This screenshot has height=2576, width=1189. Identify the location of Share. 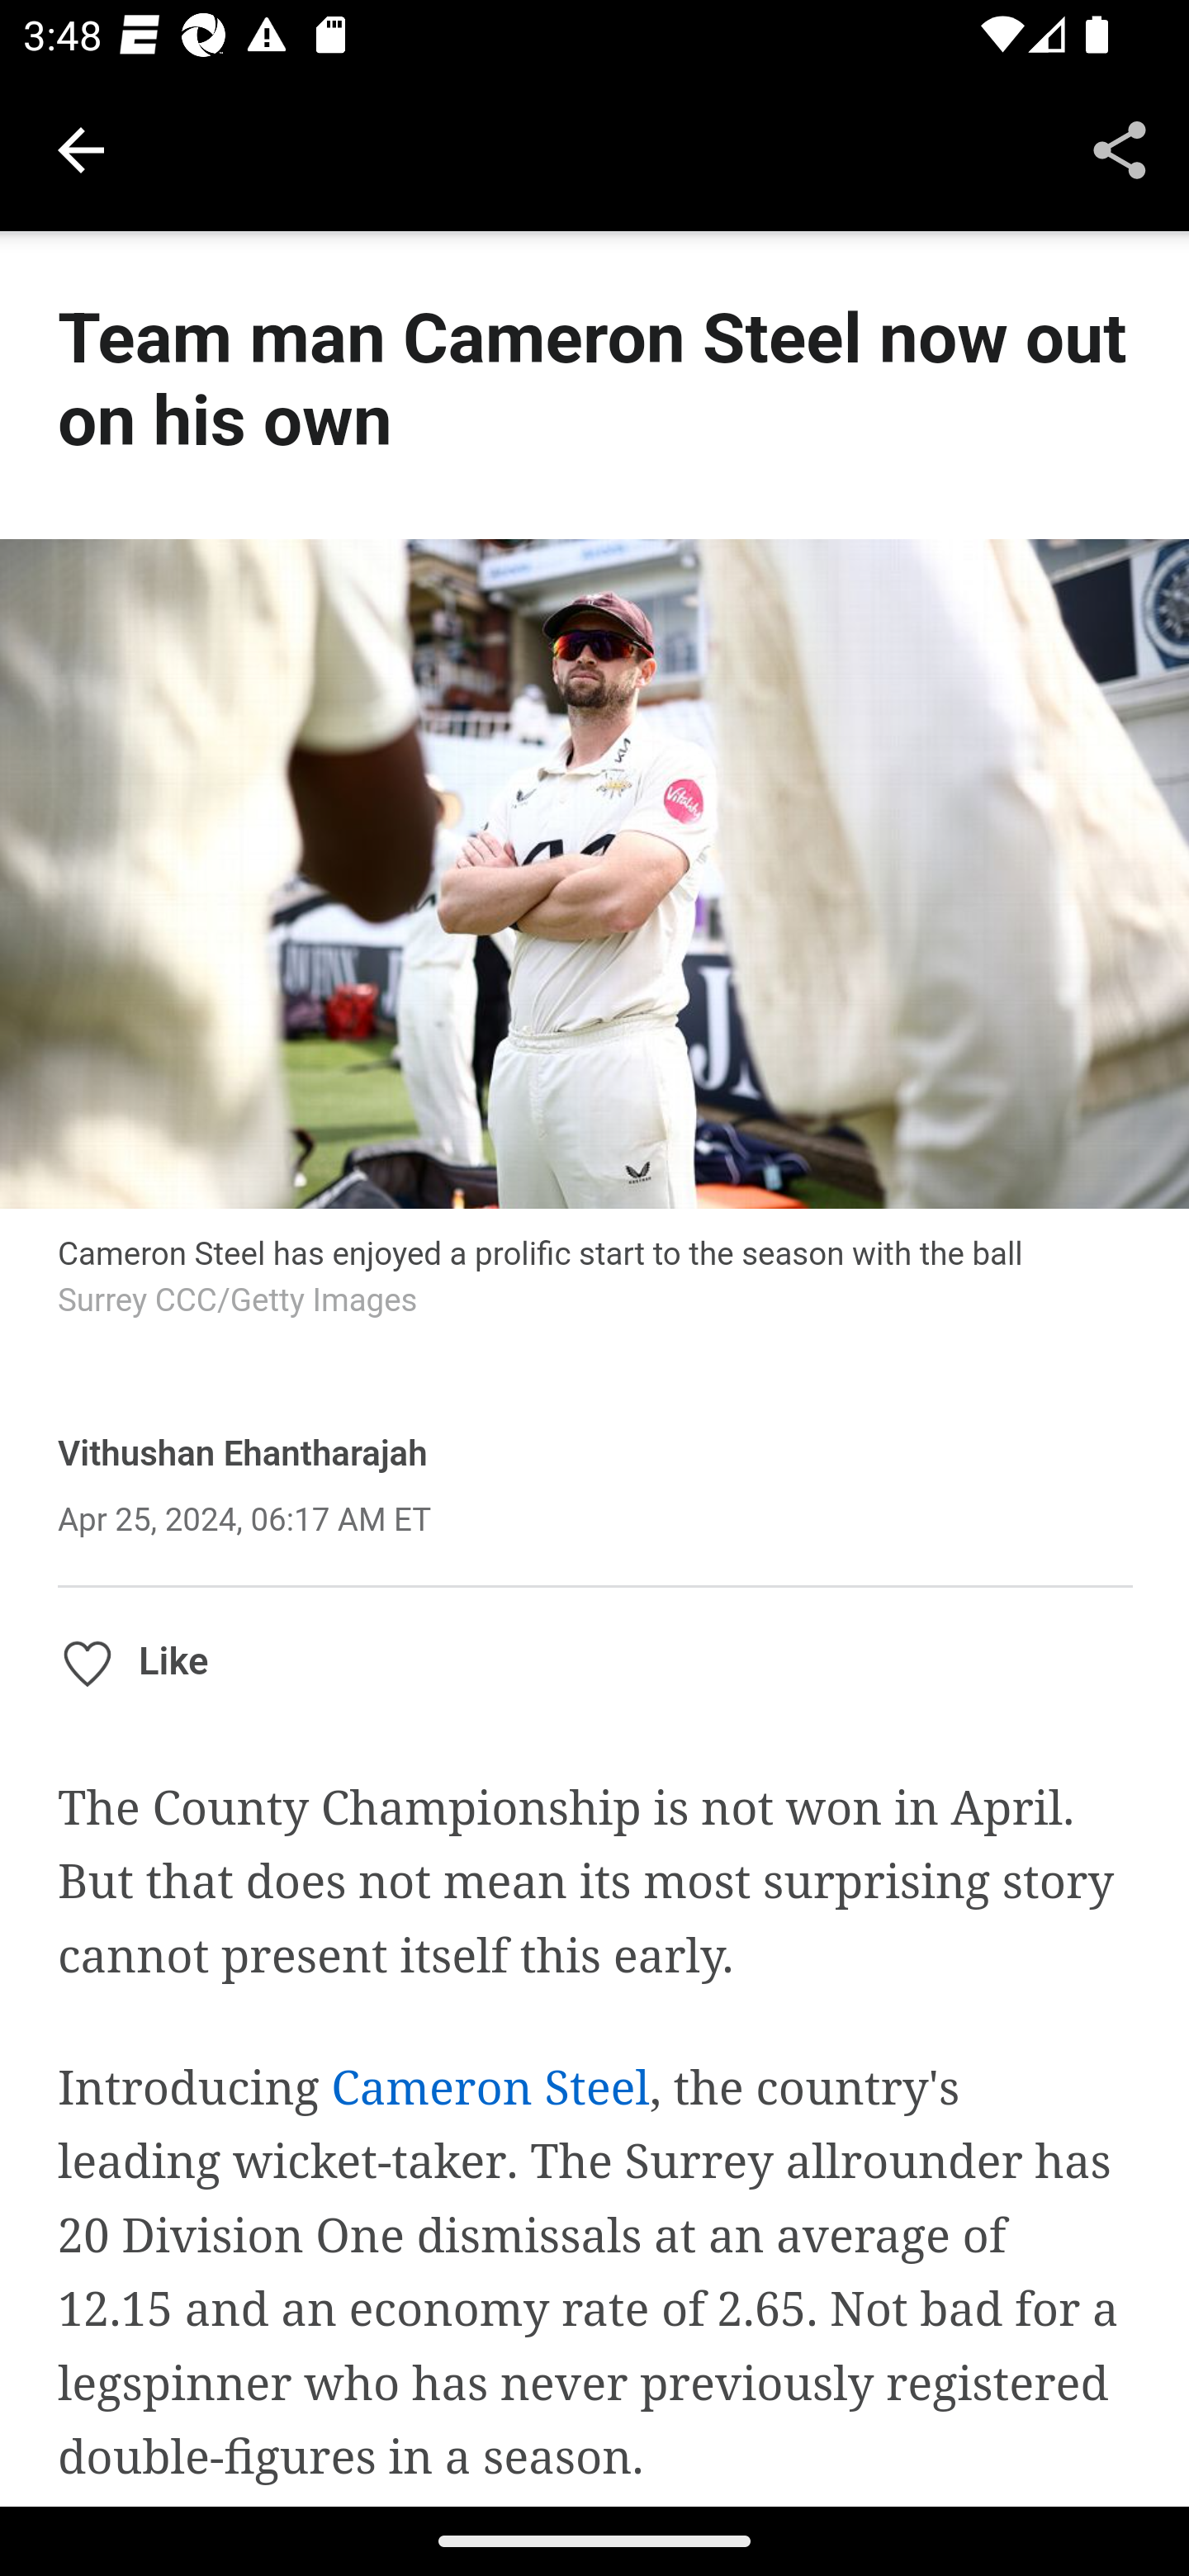
(1120, 149).